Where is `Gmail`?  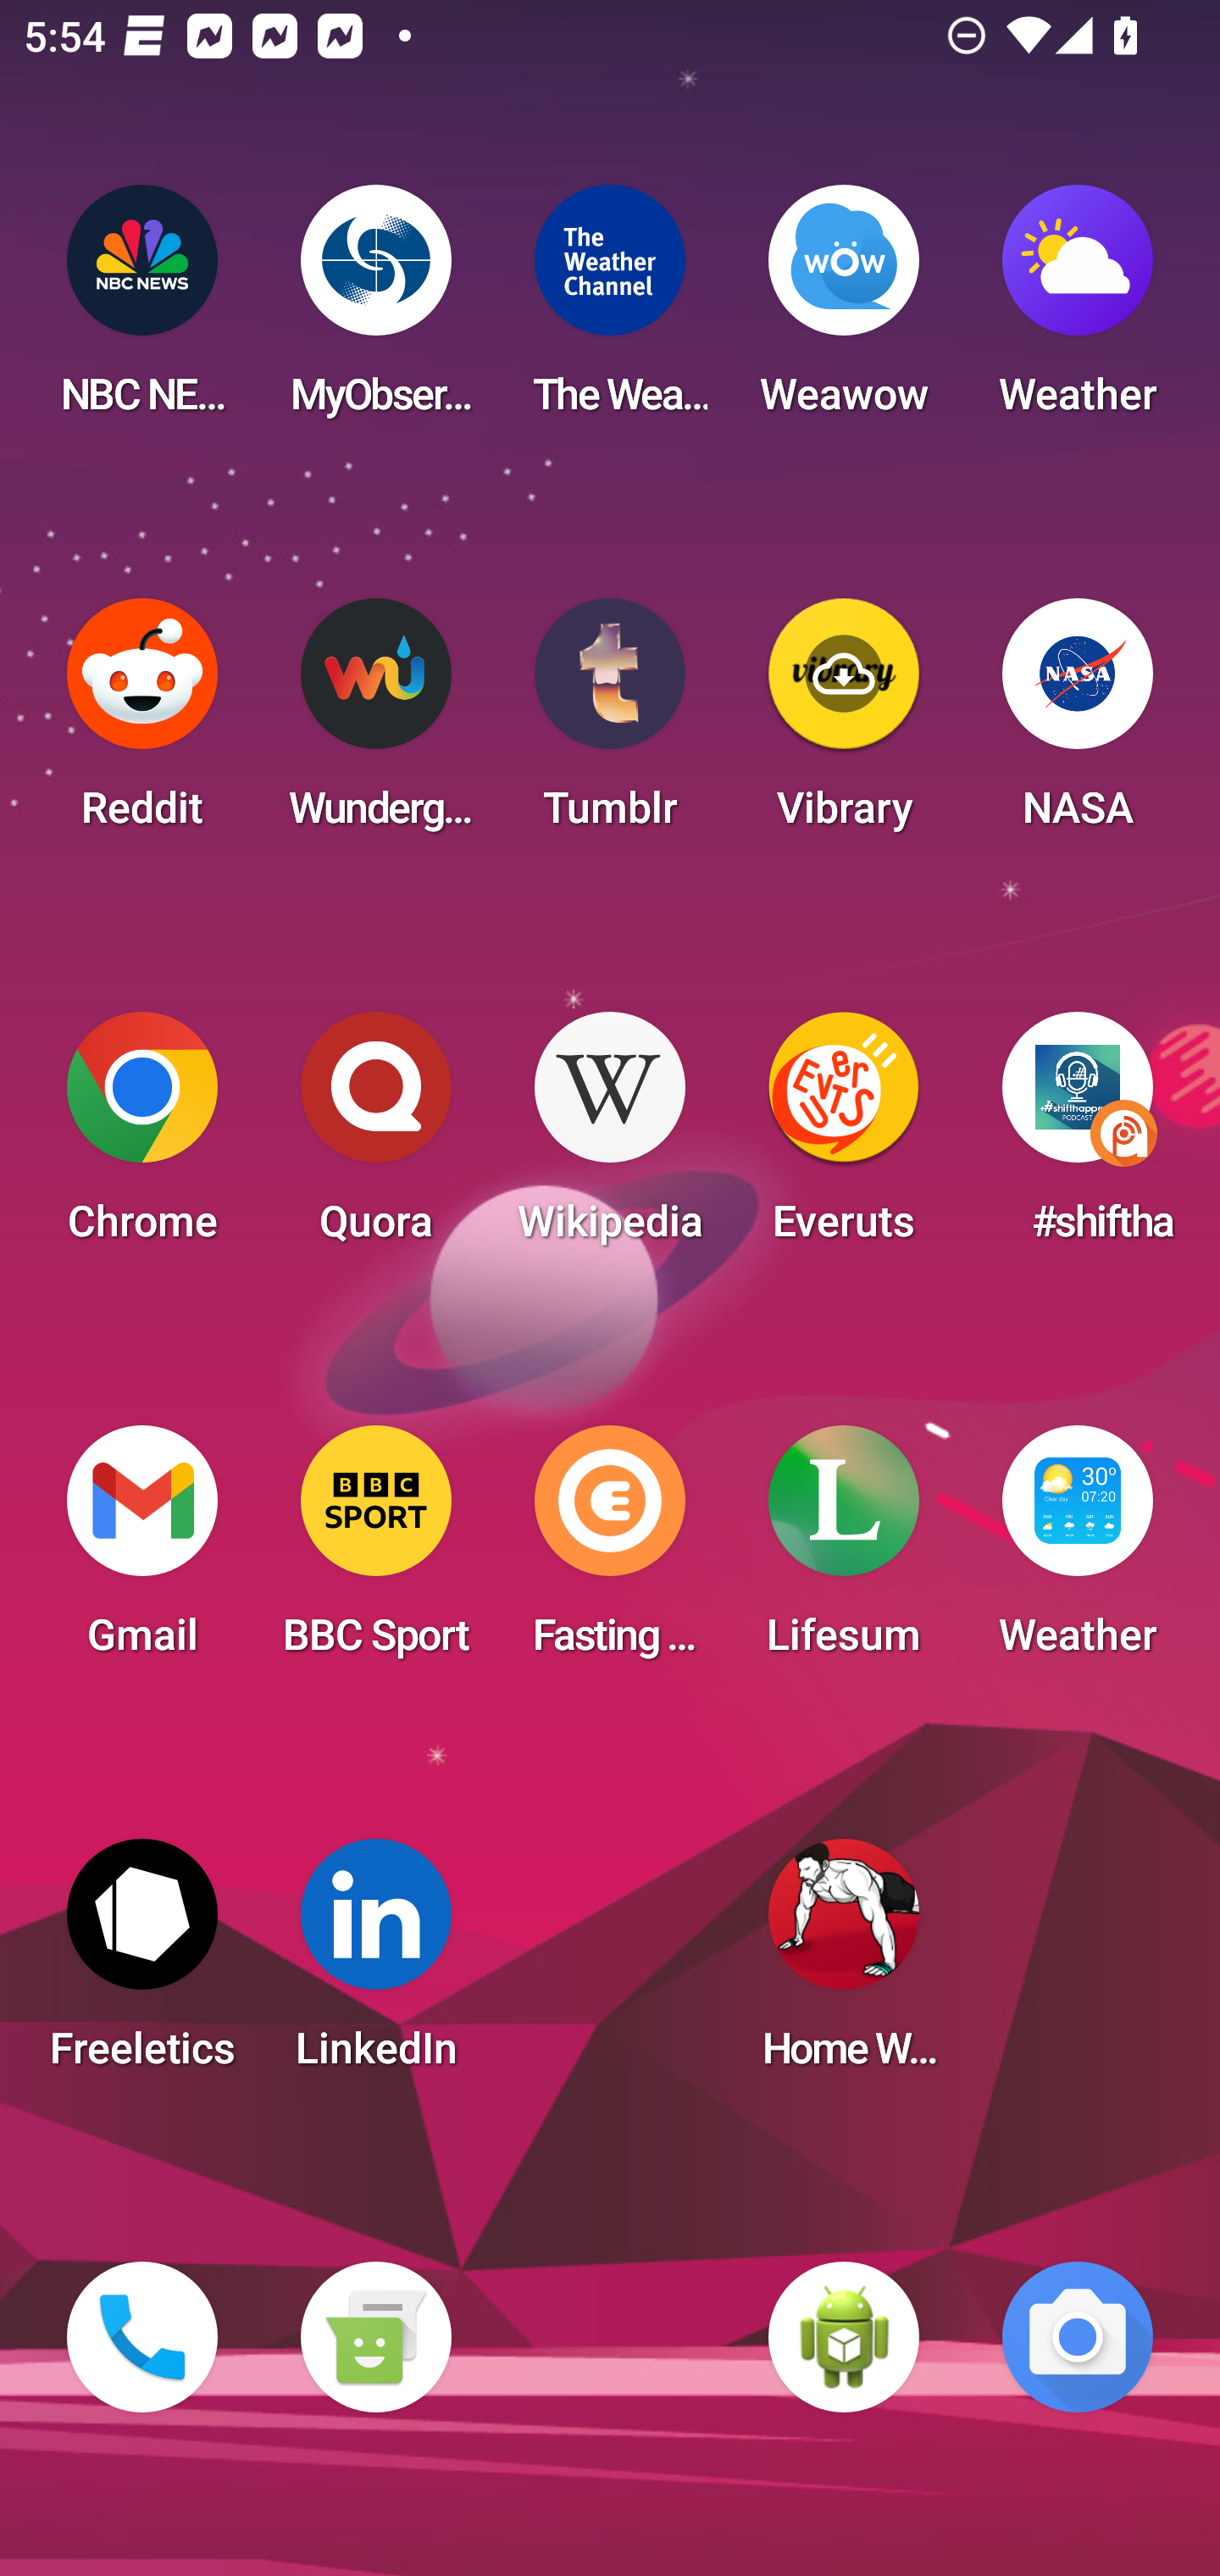
Gmail is located at coordinates (142, 1551).